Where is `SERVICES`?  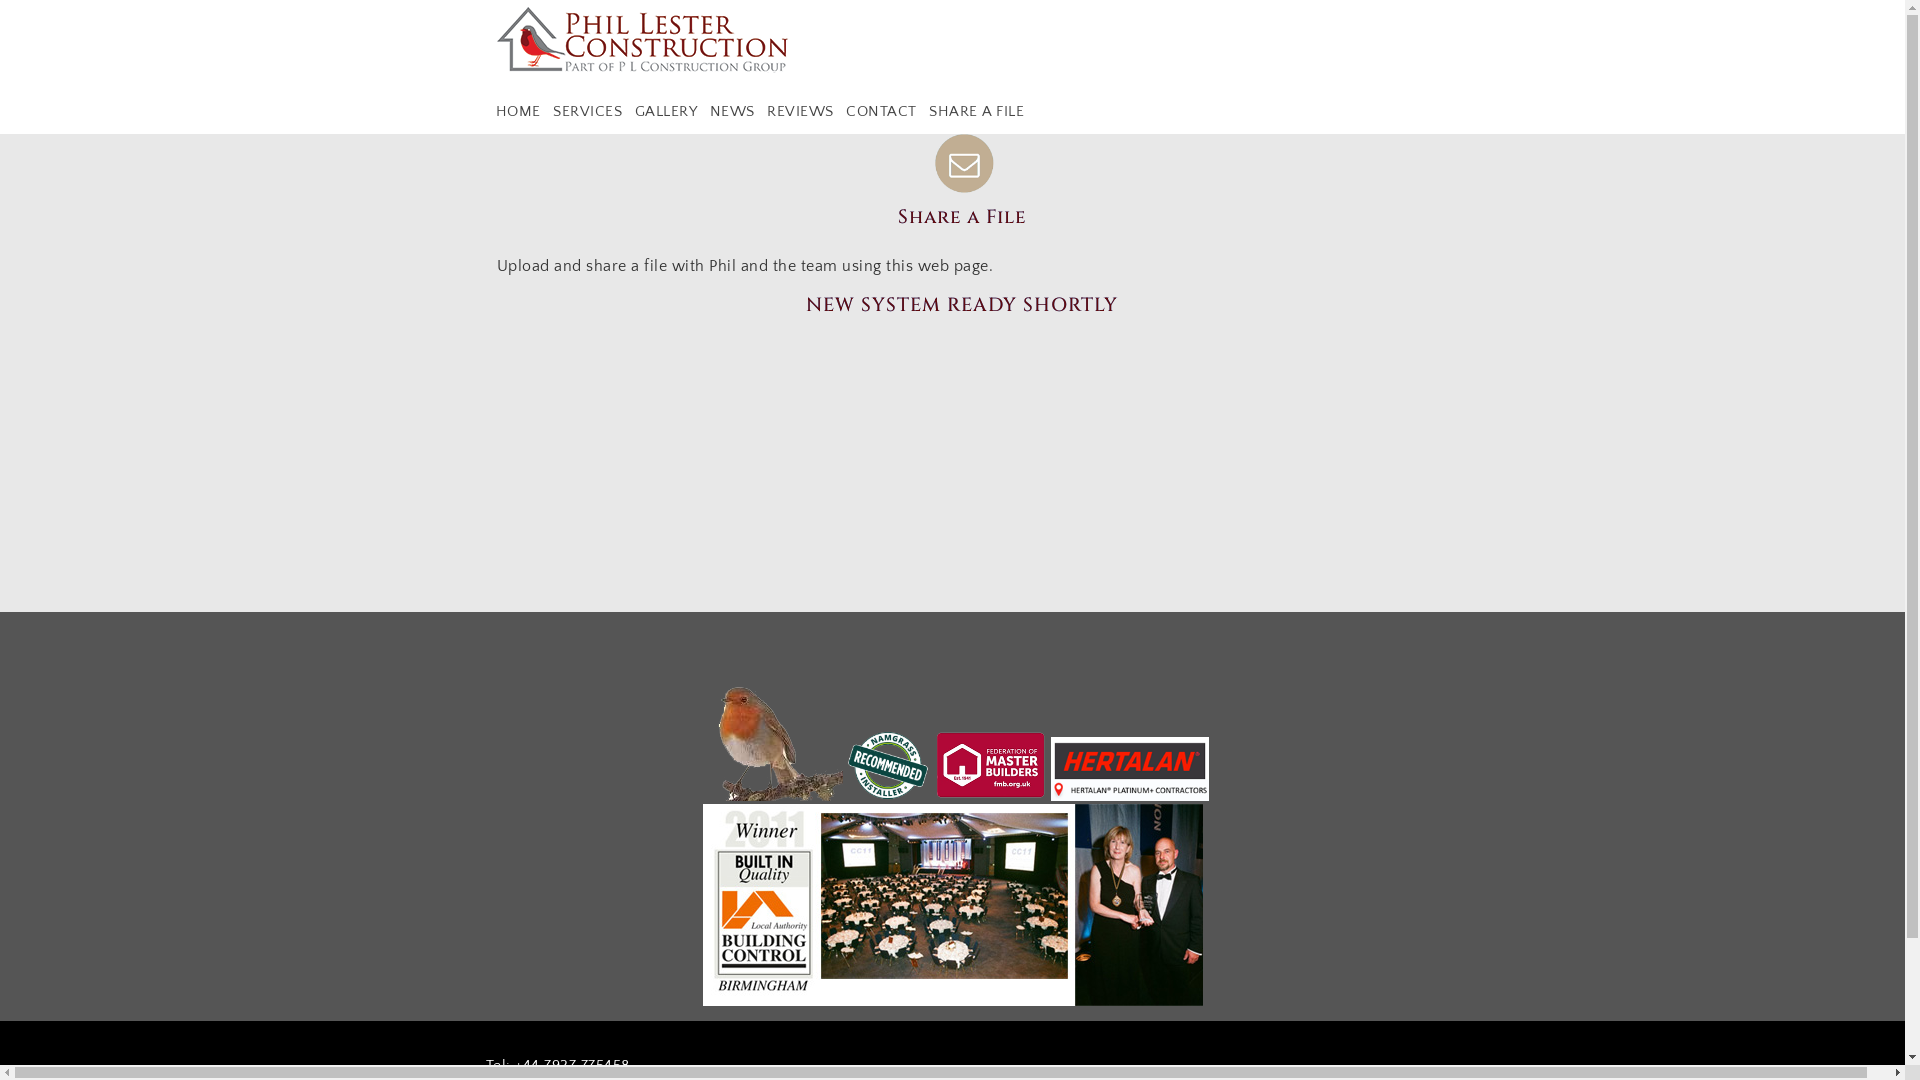 SERVICES is located at coordinates (588, 112).